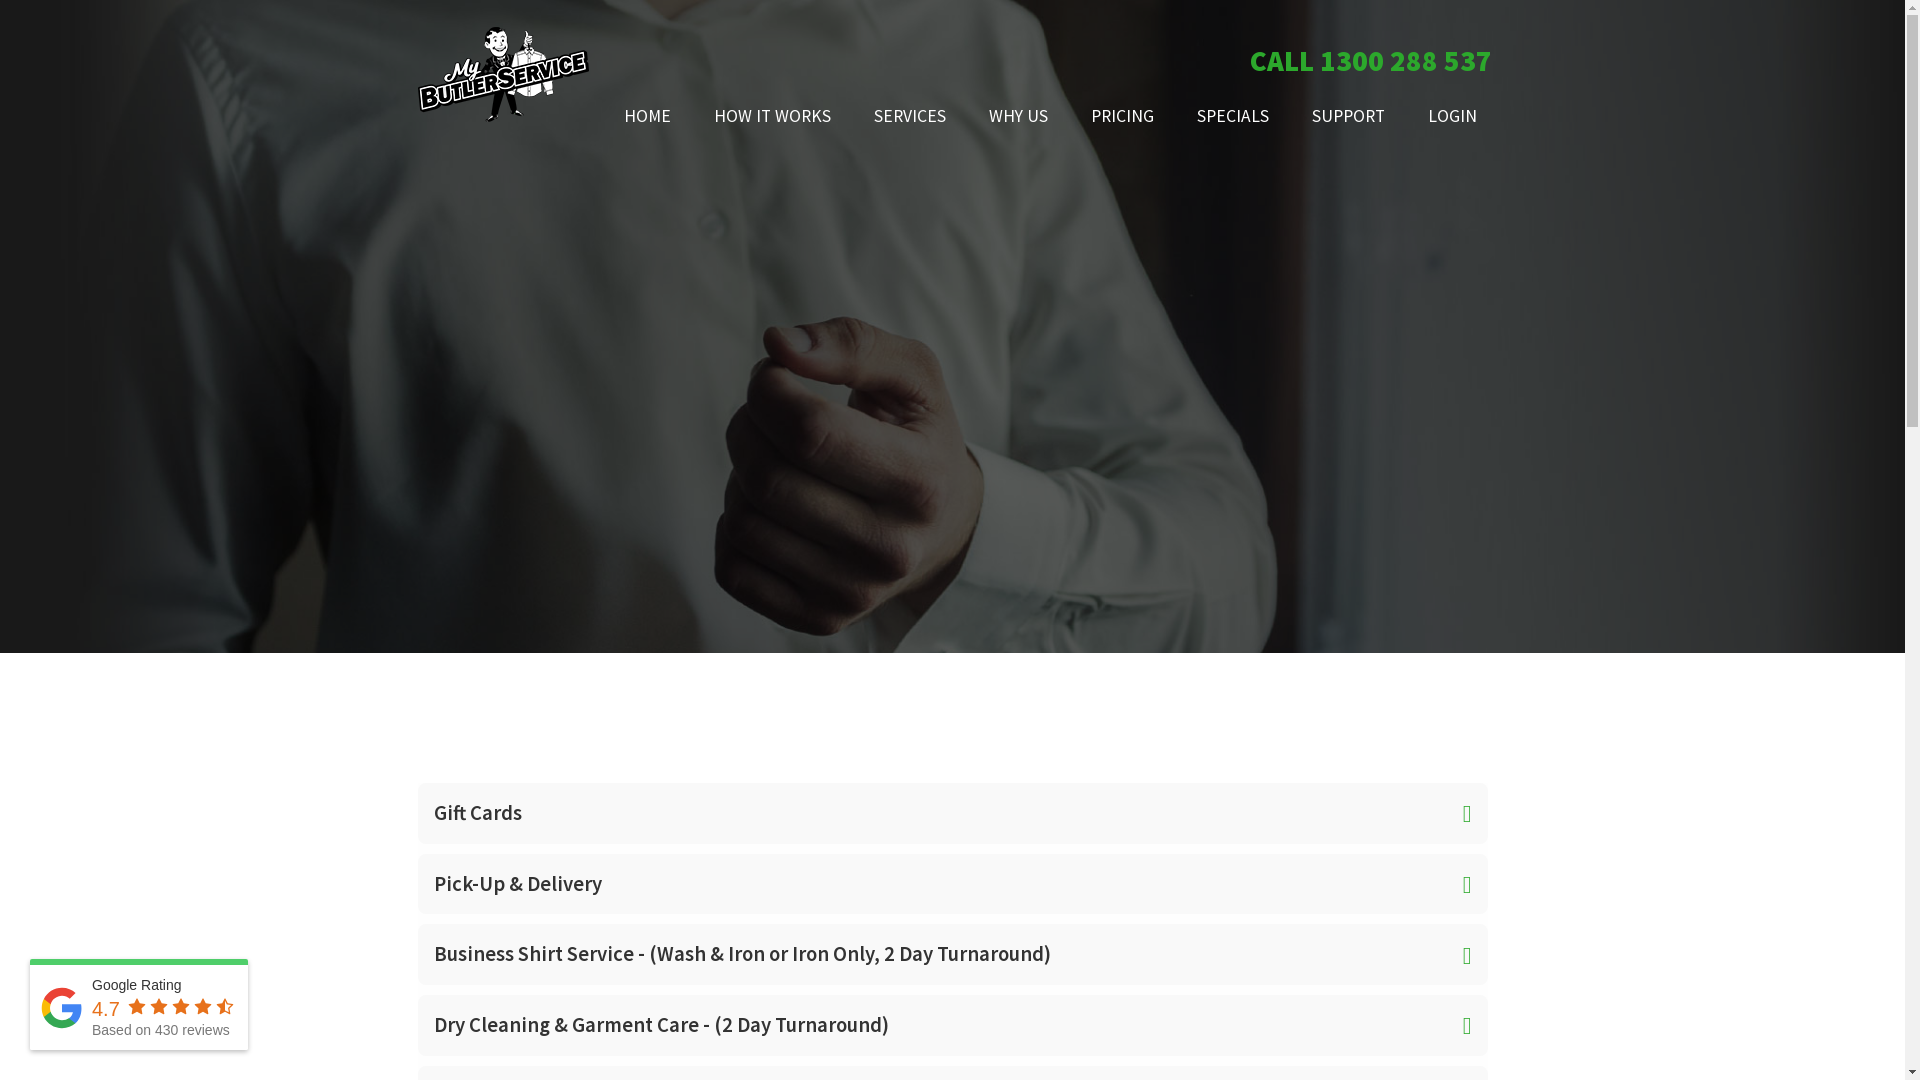  I want to click on PRICING, so click(1122, 117).